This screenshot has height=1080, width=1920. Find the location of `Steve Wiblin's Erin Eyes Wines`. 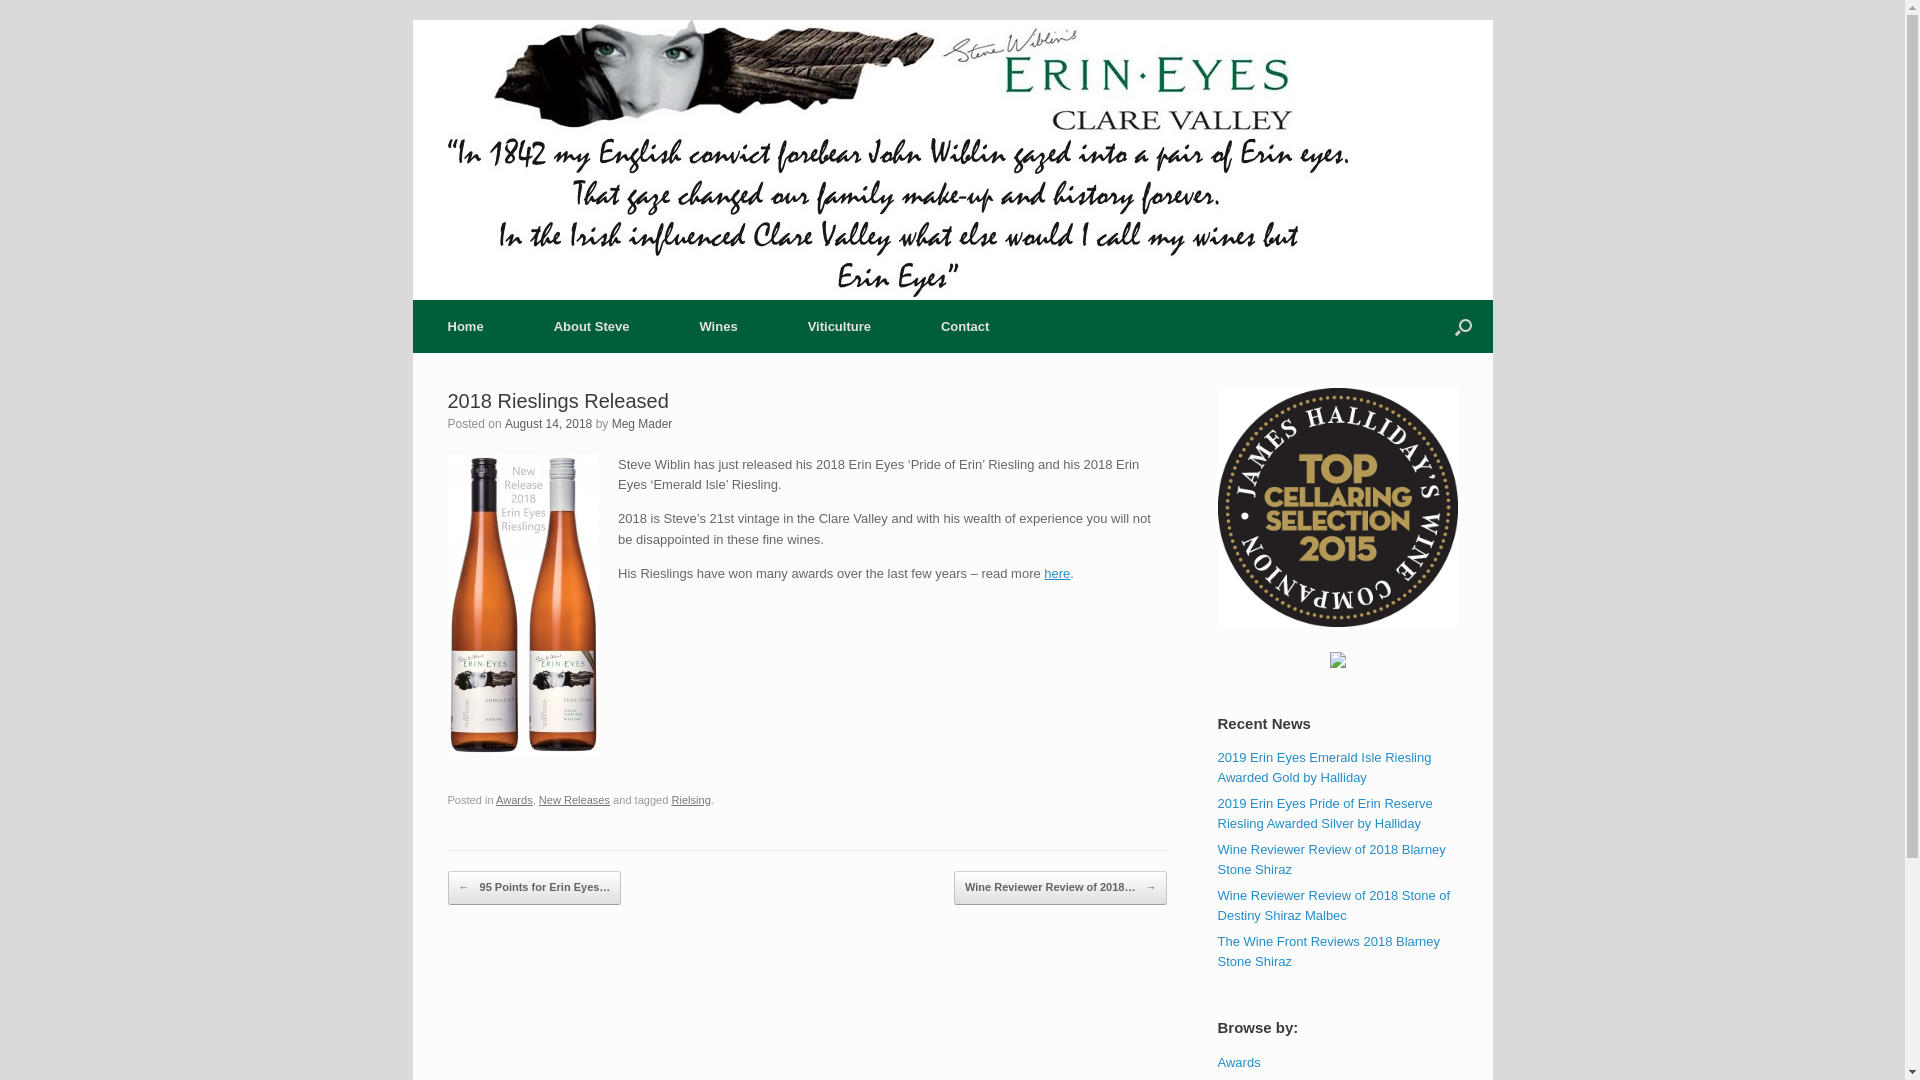

Steve Wiblin's Erin Eyes Wines is located at coordinates (898, 160).